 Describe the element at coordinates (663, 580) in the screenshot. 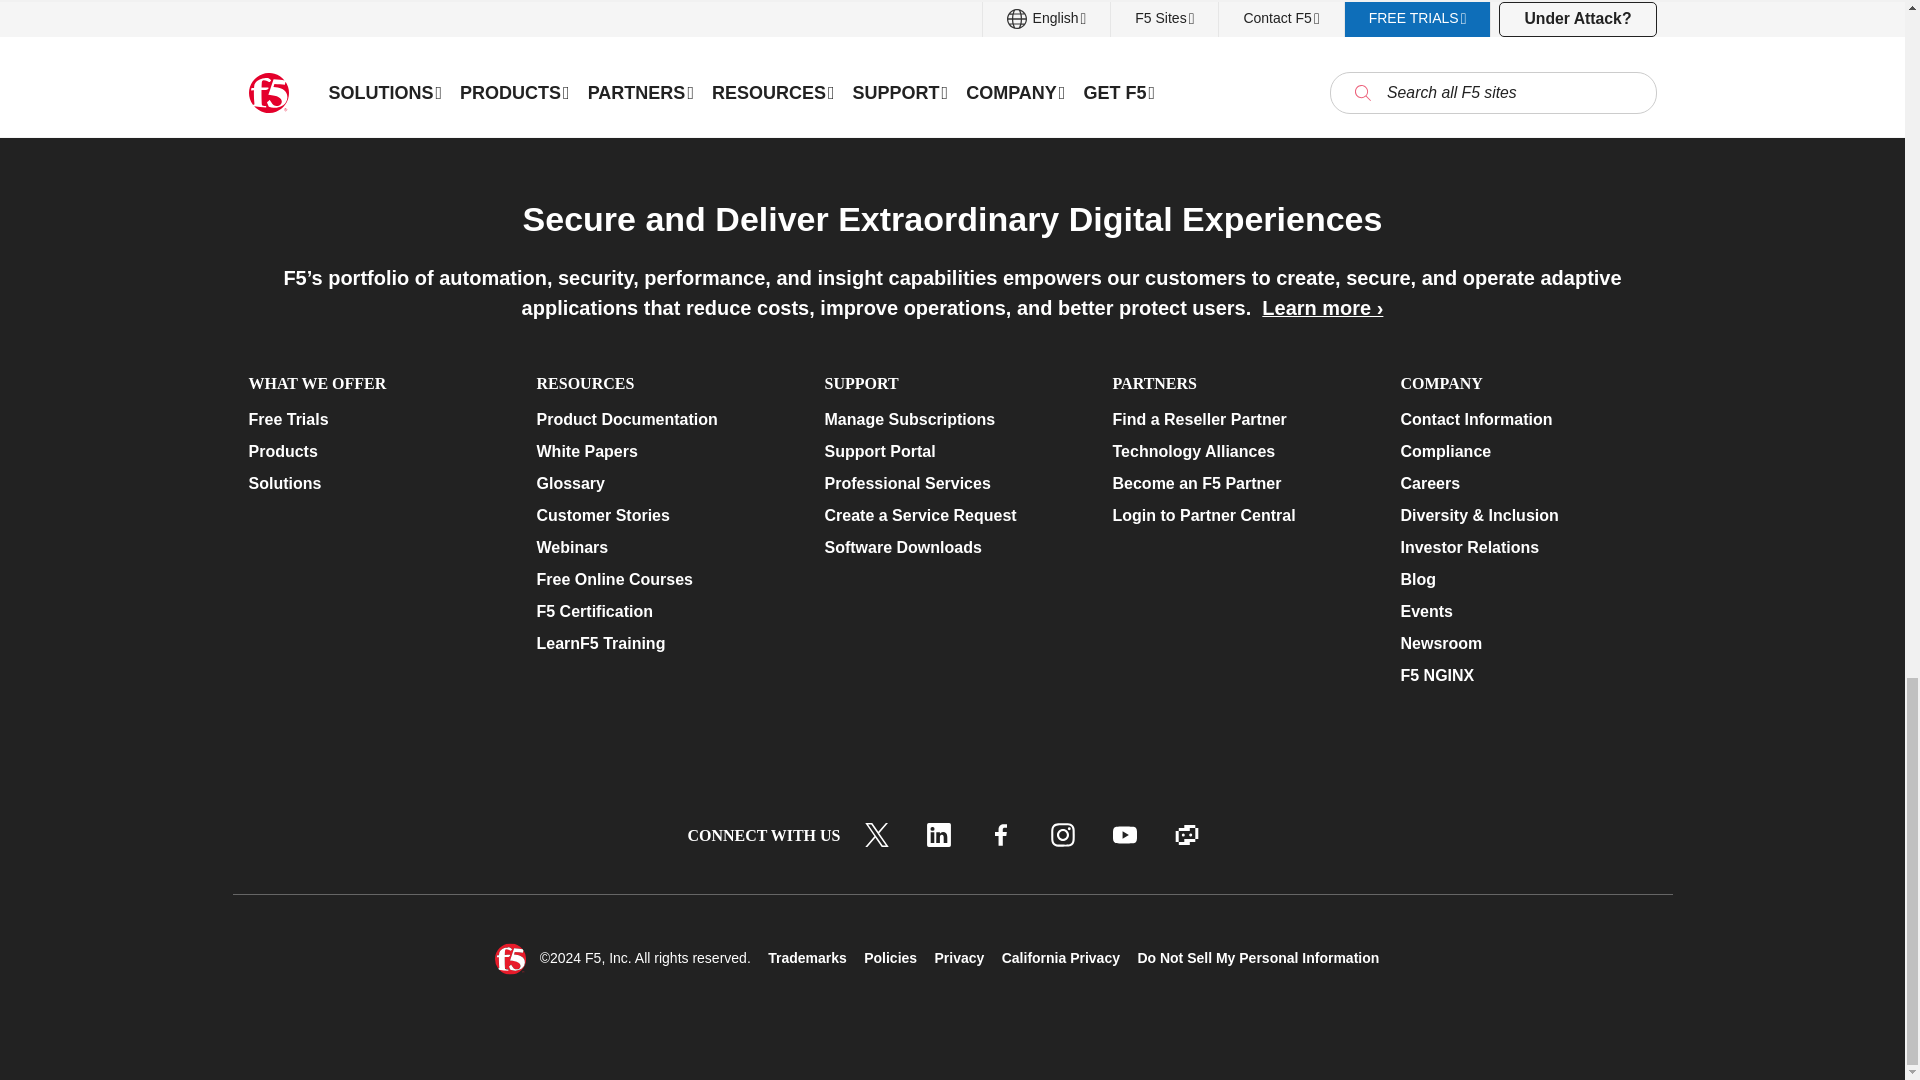

I see `Free Online Courses` at that location.